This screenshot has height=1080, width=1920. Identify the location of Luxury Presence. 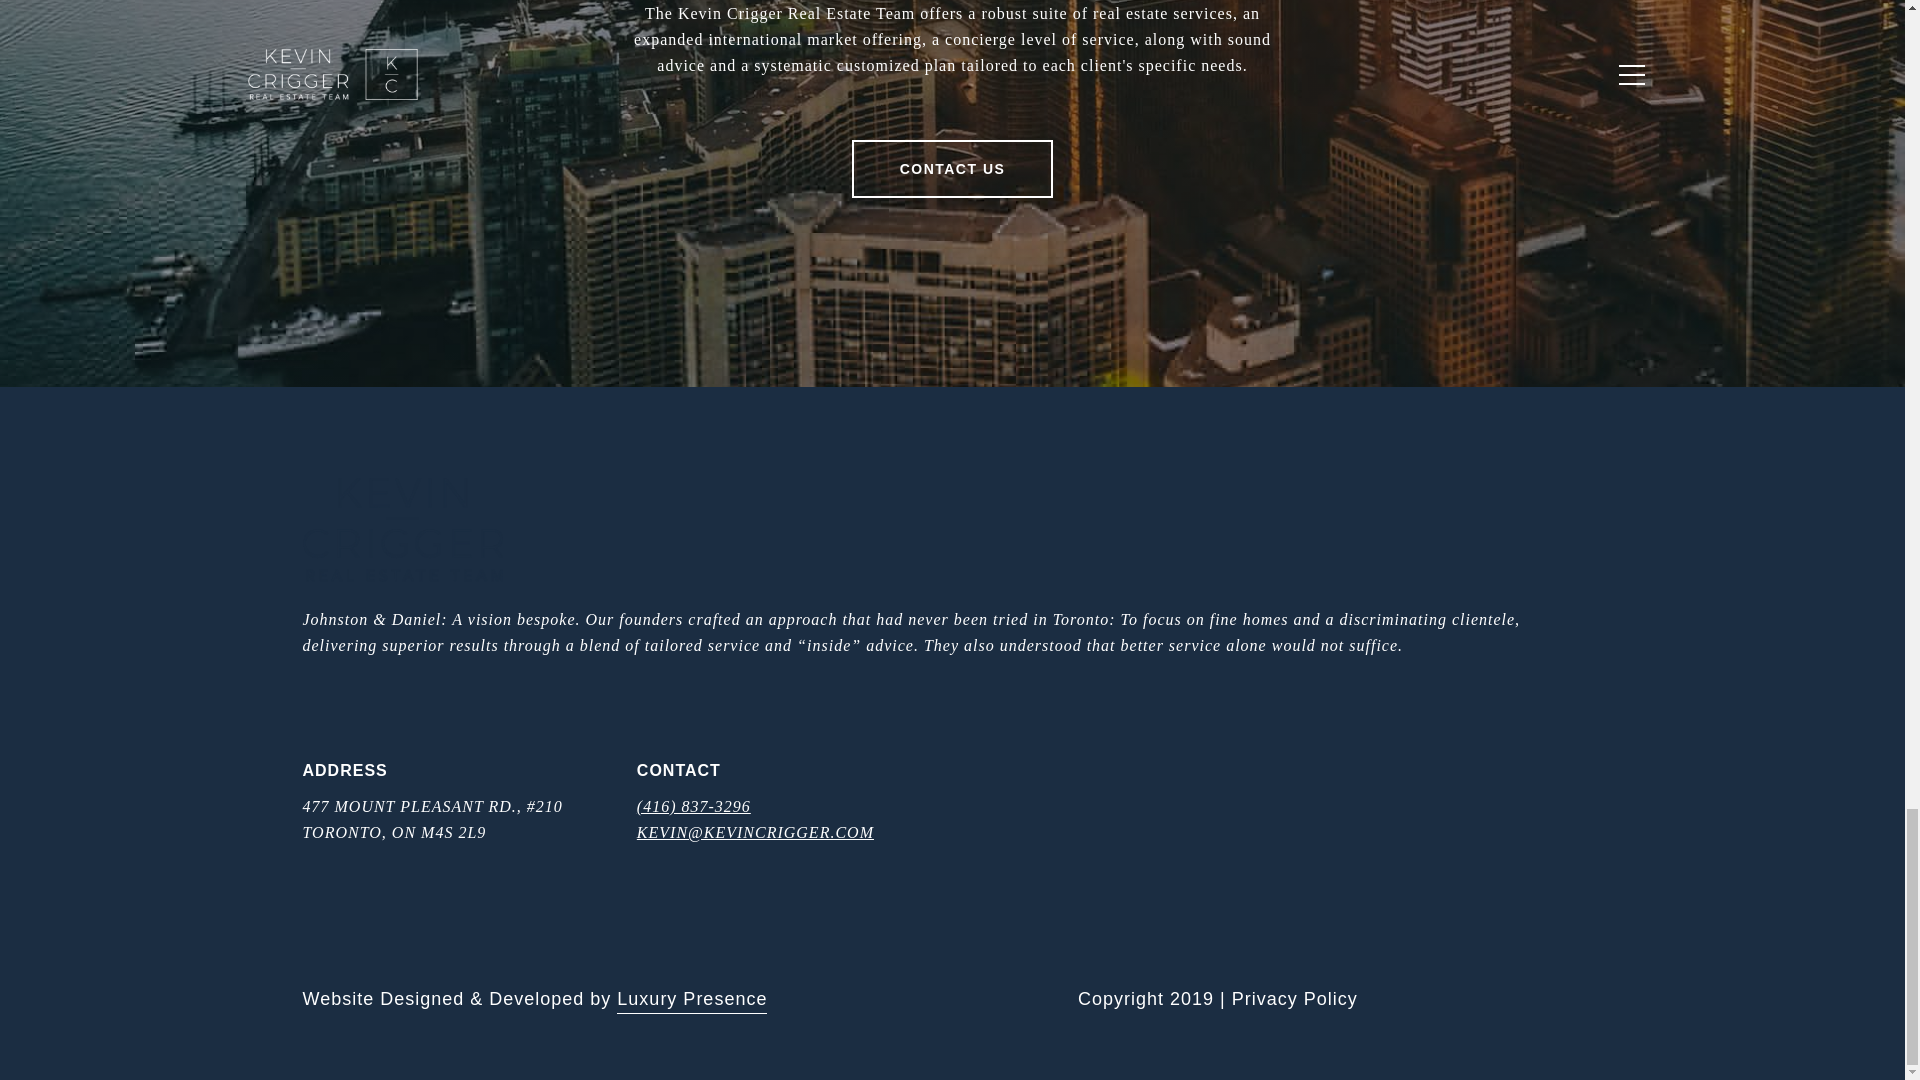
(691, 999).